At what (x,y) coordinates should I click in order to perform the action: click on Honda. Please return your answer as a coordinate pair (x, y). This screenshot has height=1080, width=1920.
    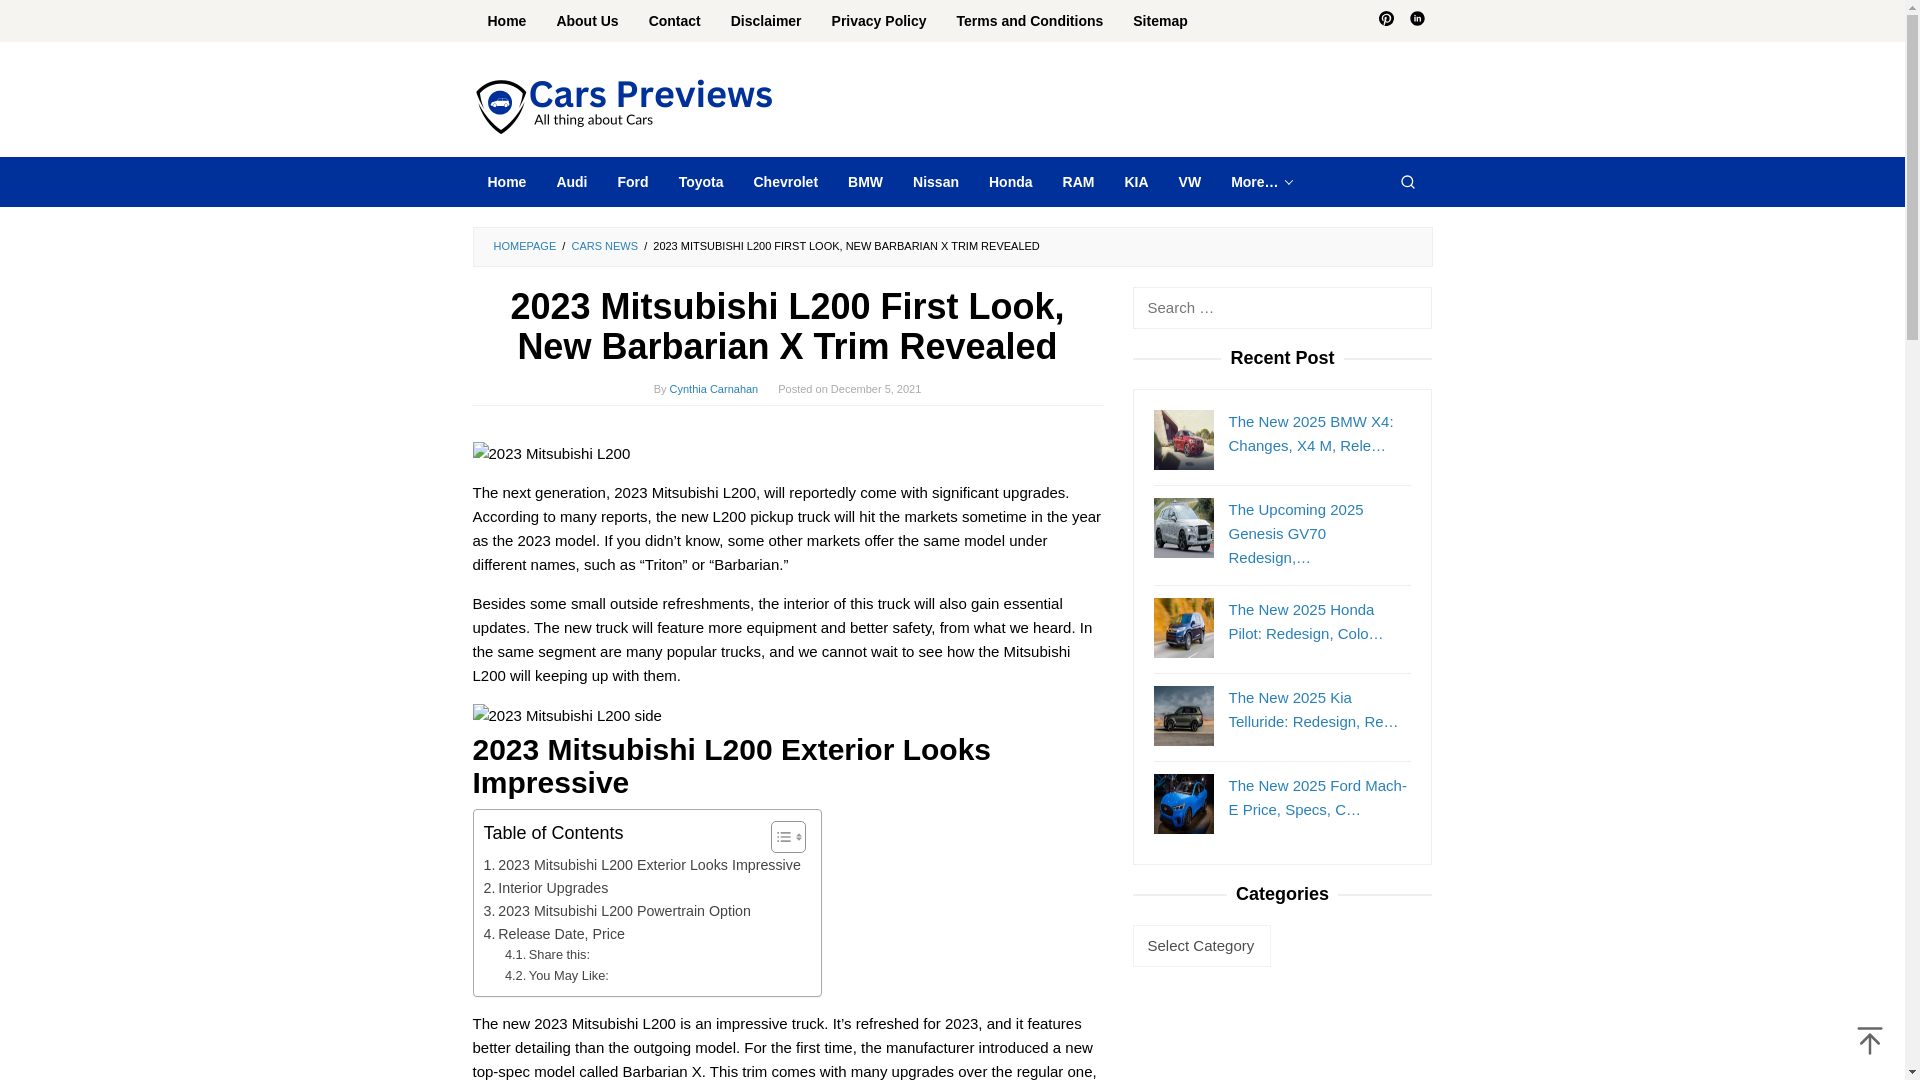
    Looking at the image, I should click on (1010, 182).